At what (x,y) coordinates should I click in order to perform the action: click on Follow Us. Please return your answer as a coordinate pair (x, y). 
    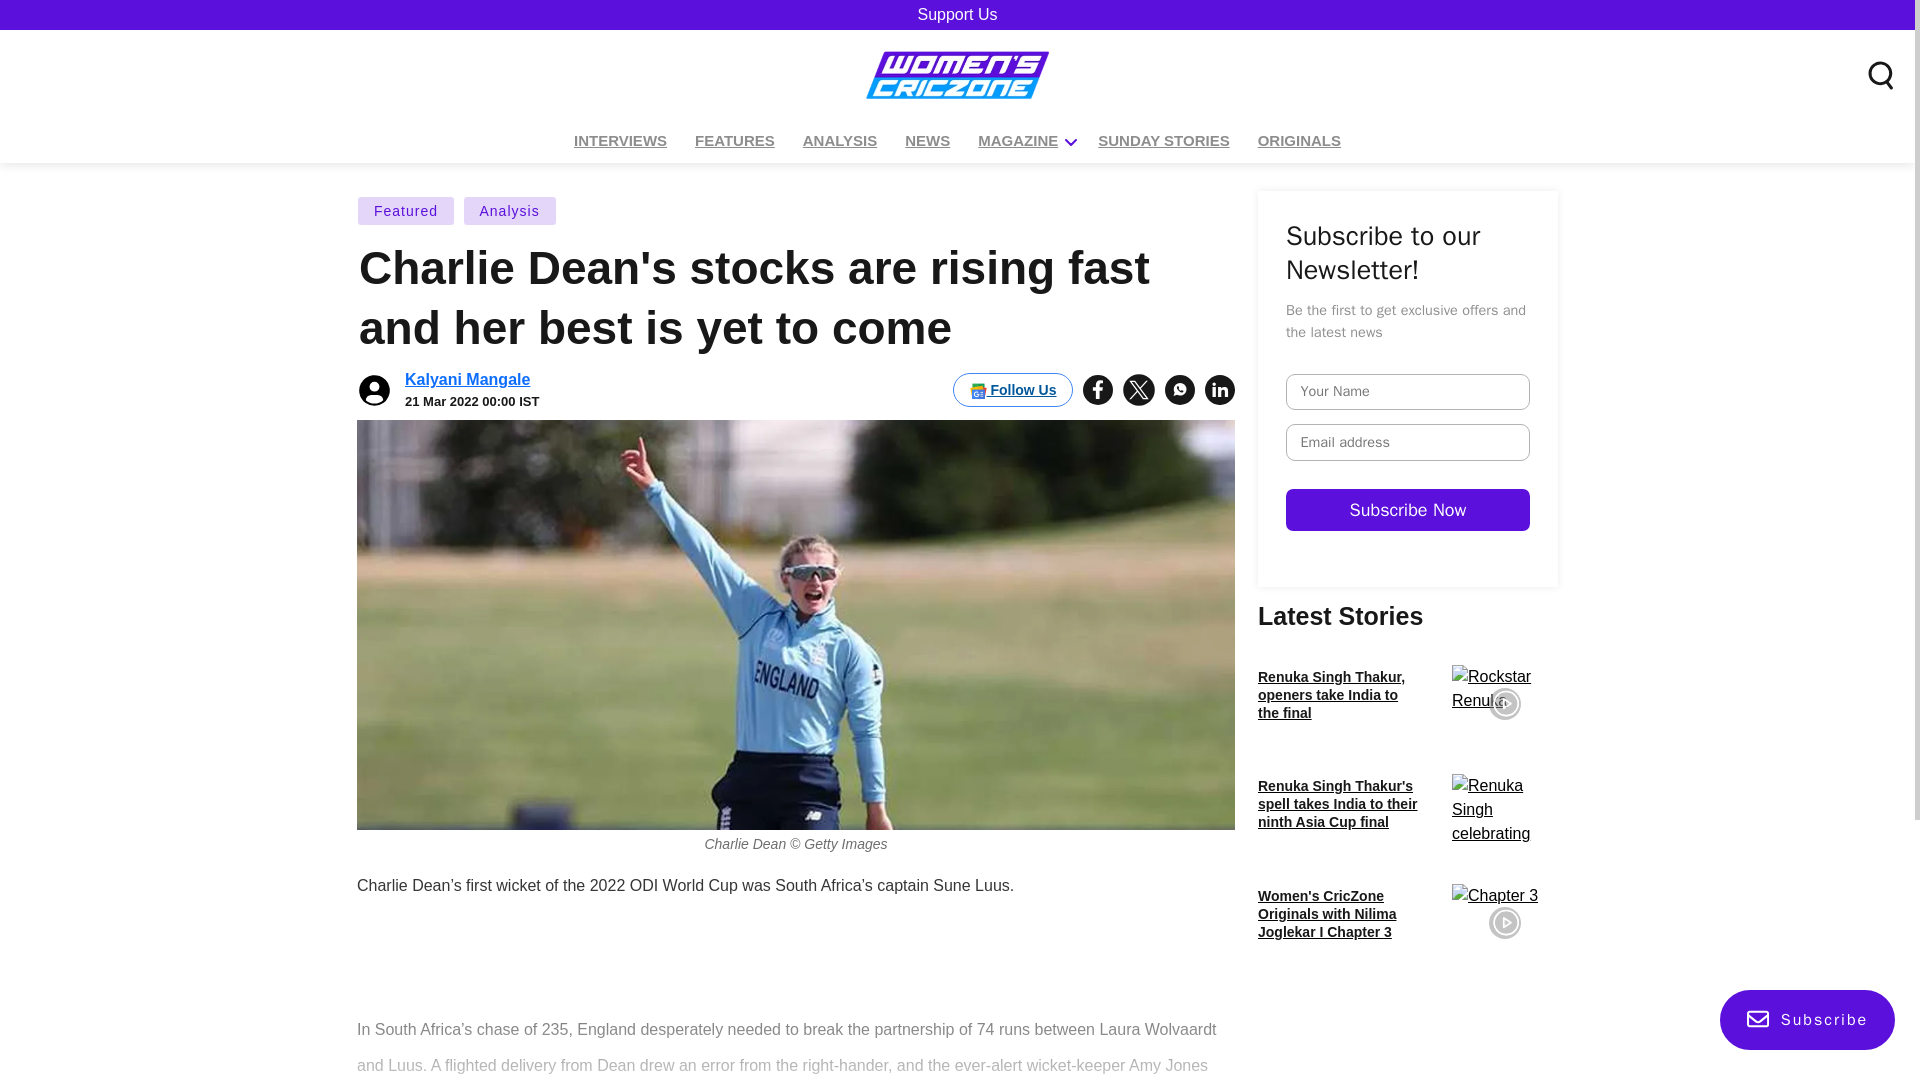
    Looking at the image, I should click on (1012, 390).